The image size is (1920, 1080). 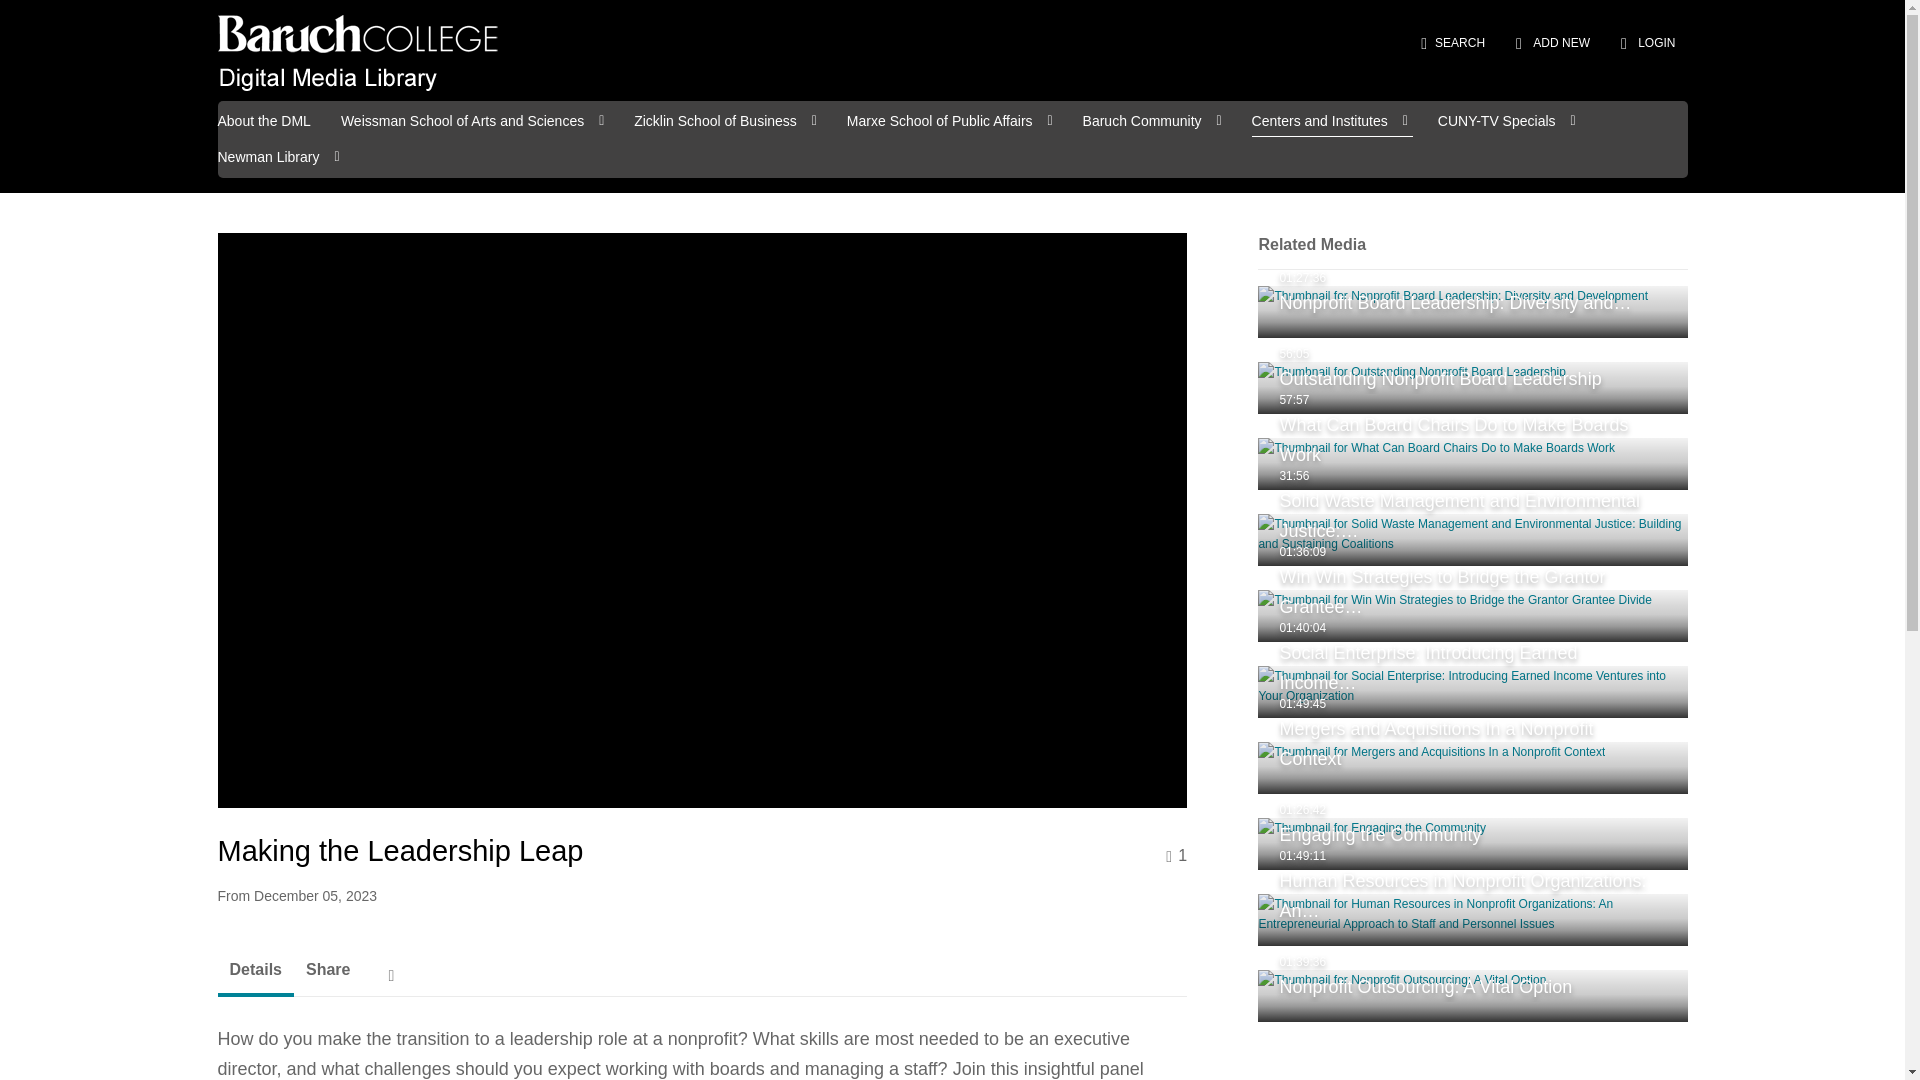 What do you see at coordinates (1472, 995) in the screenshot?
I see `Nonprofit Outsourcing: A Vital Option` at bounding box center [1472, 995].